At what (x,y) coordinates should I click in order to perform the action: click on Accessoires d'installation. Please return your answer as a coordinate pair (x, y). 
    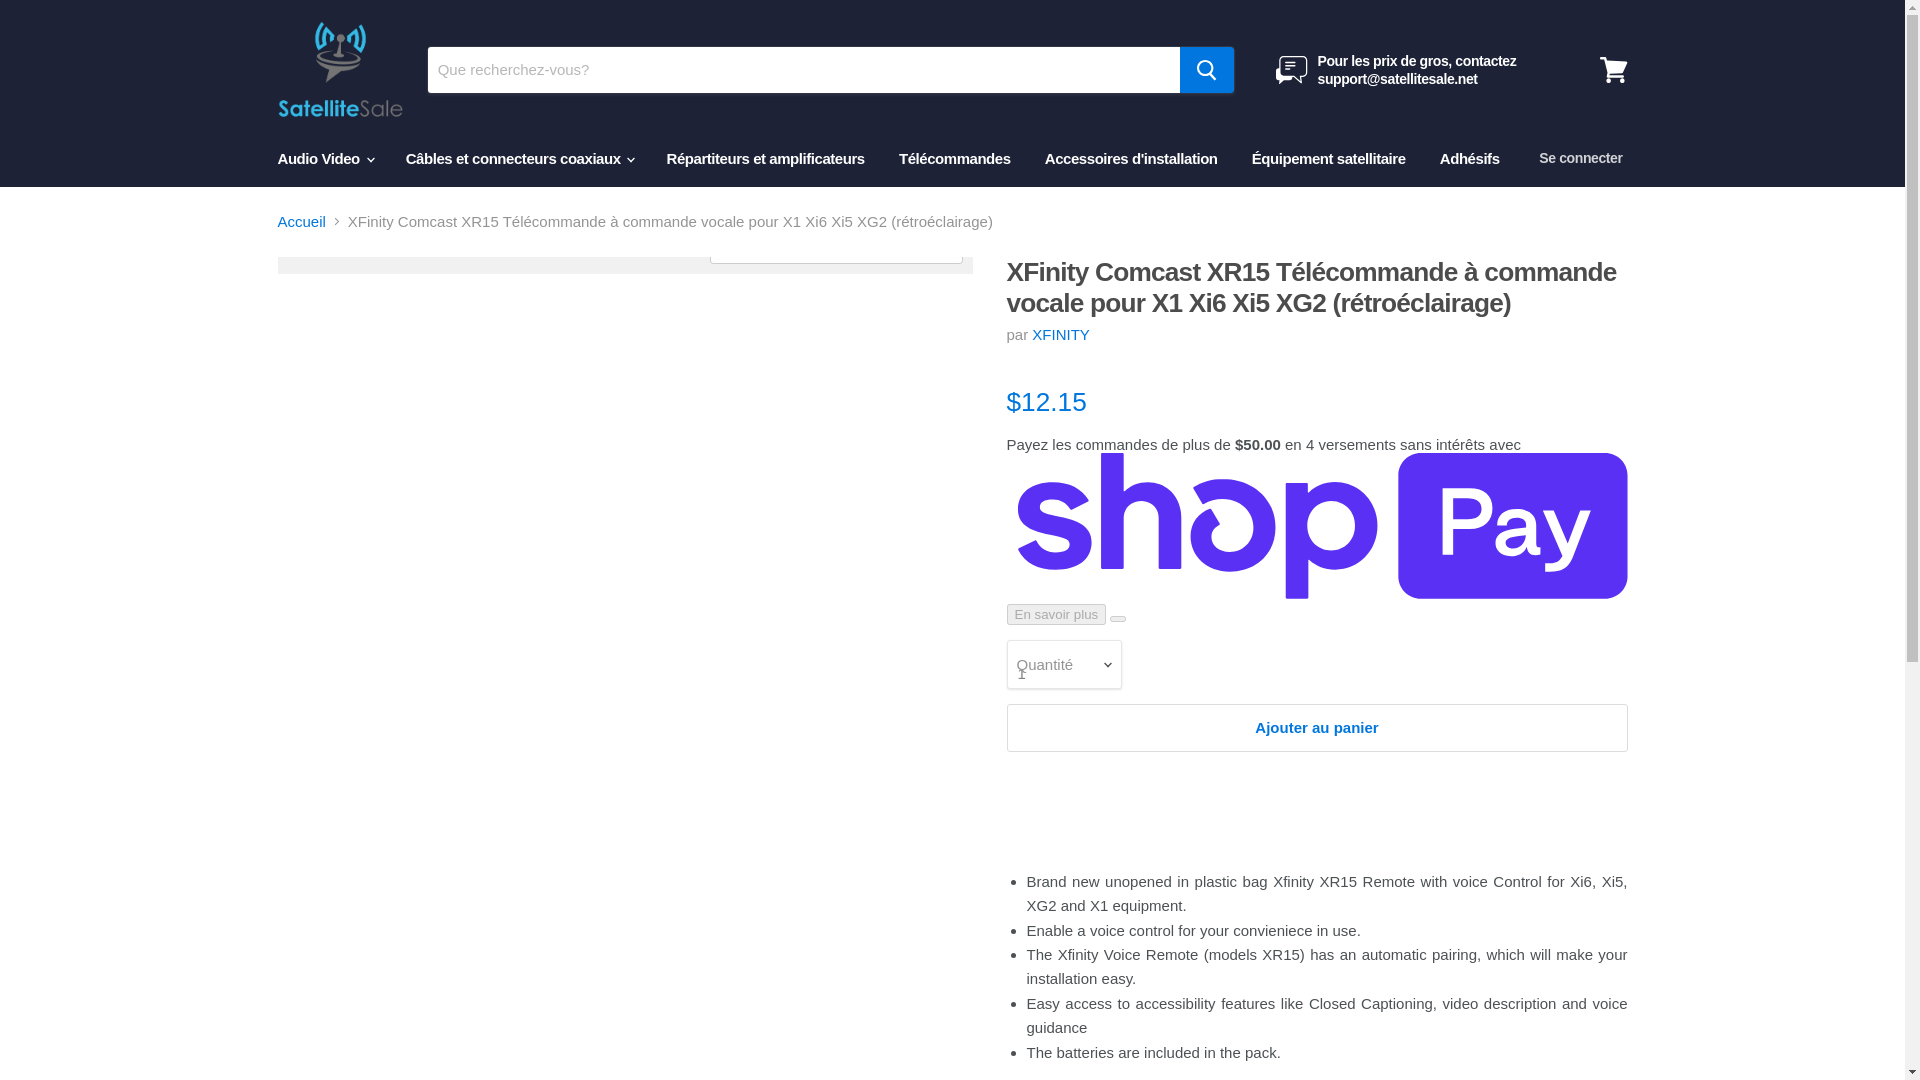
    Looking at the image, I should click on (1130, 158).